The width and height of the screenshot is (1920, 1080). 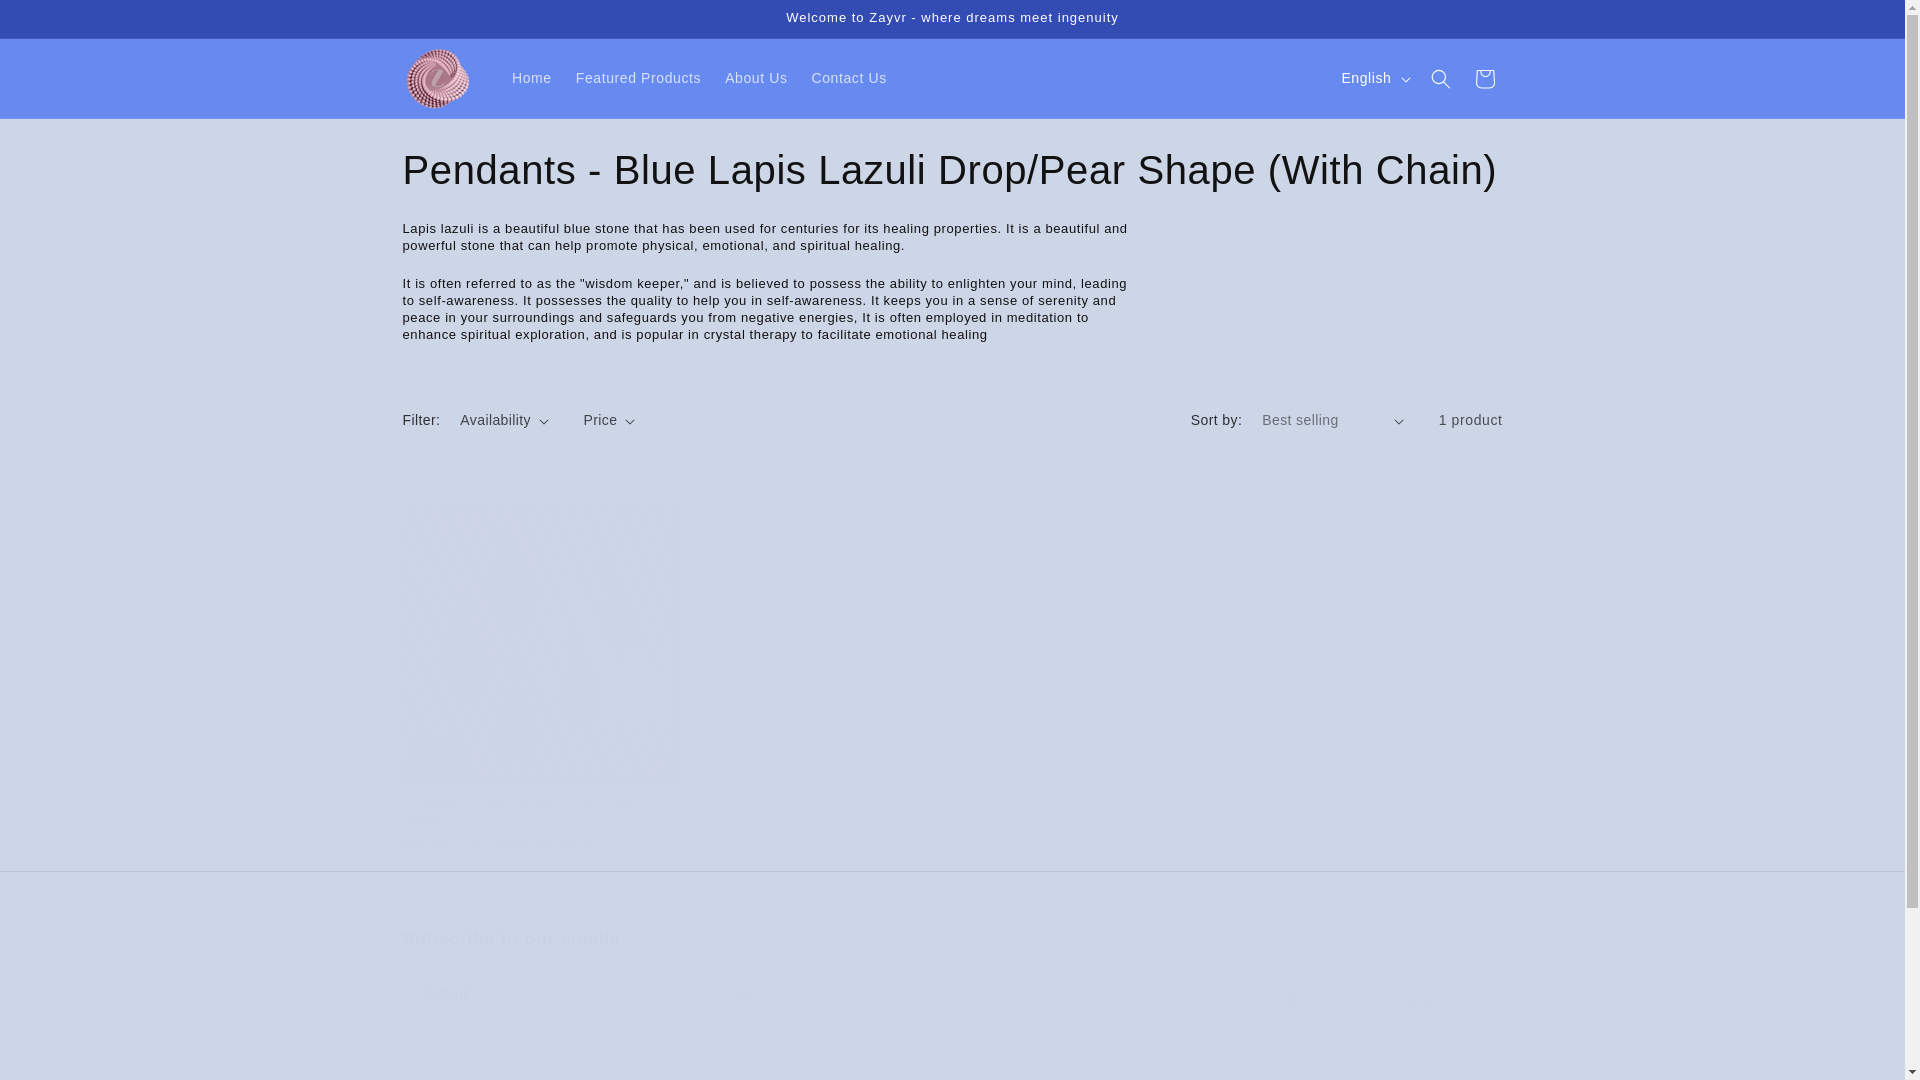 What do you see at coordinates (63, 26) in the screenshot?
I see `Skip to content` at bounding box center [63, 26].